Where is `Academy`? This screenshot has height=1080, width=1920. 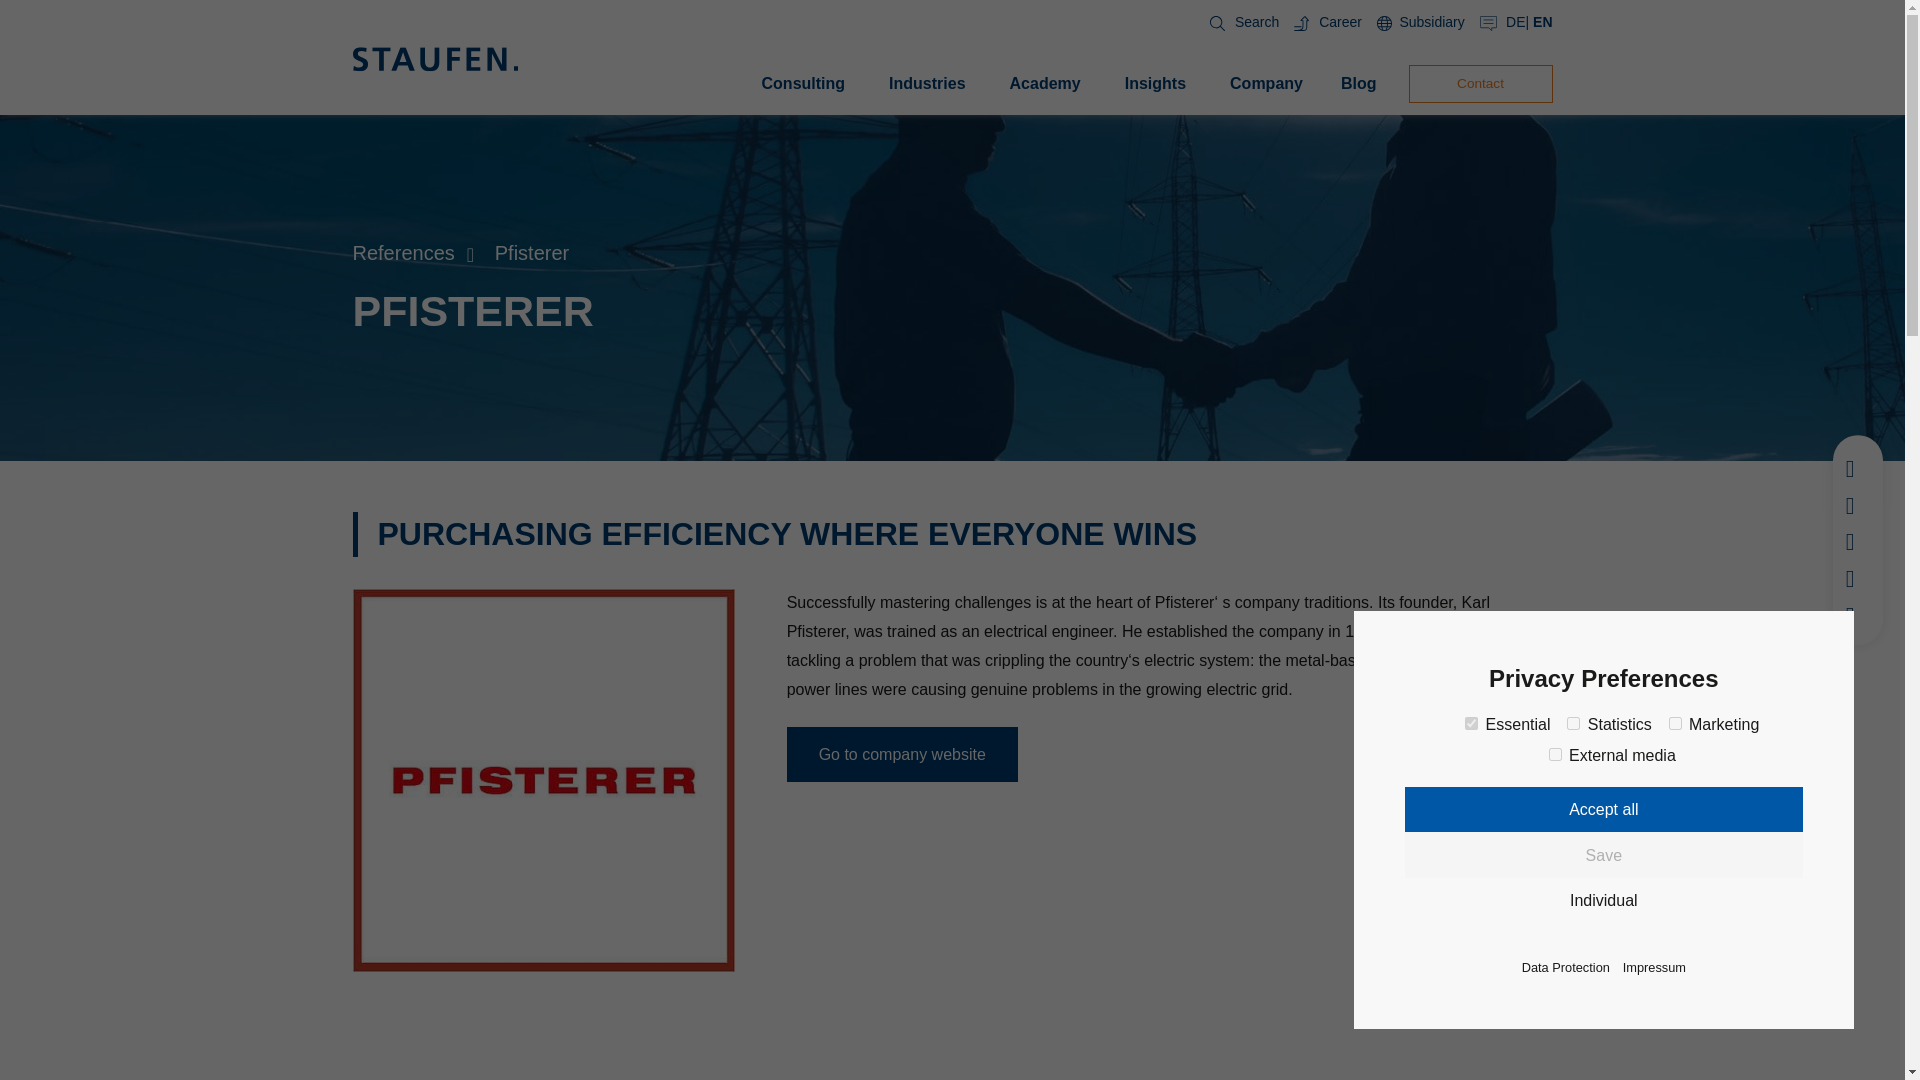
Academy is located at coordinates (1045, 84).